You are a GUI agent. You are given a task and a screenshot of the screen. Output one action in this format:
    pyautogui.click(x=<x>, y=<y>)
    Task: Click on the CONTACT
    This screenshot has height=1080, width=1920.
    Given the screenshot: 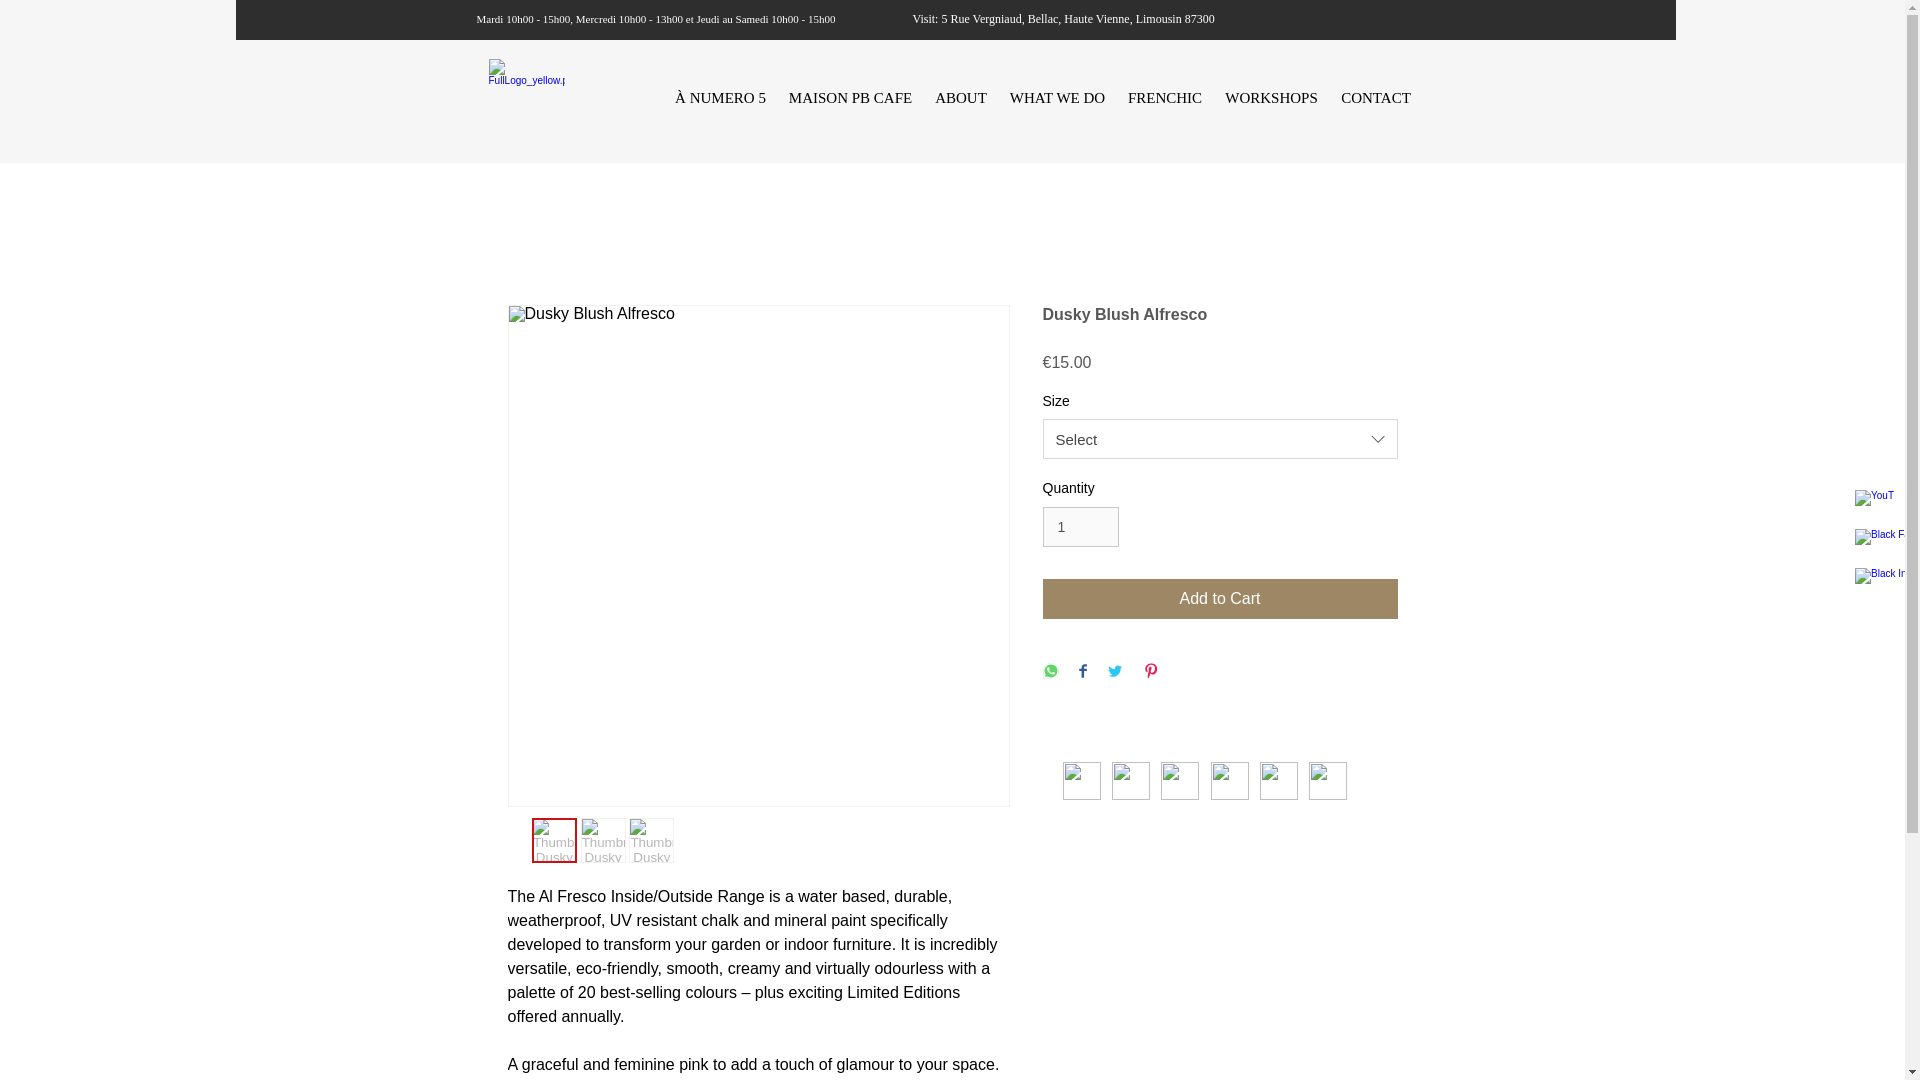 What is the action you would take?
    pyautogui.click(x=1376, y=98)
    